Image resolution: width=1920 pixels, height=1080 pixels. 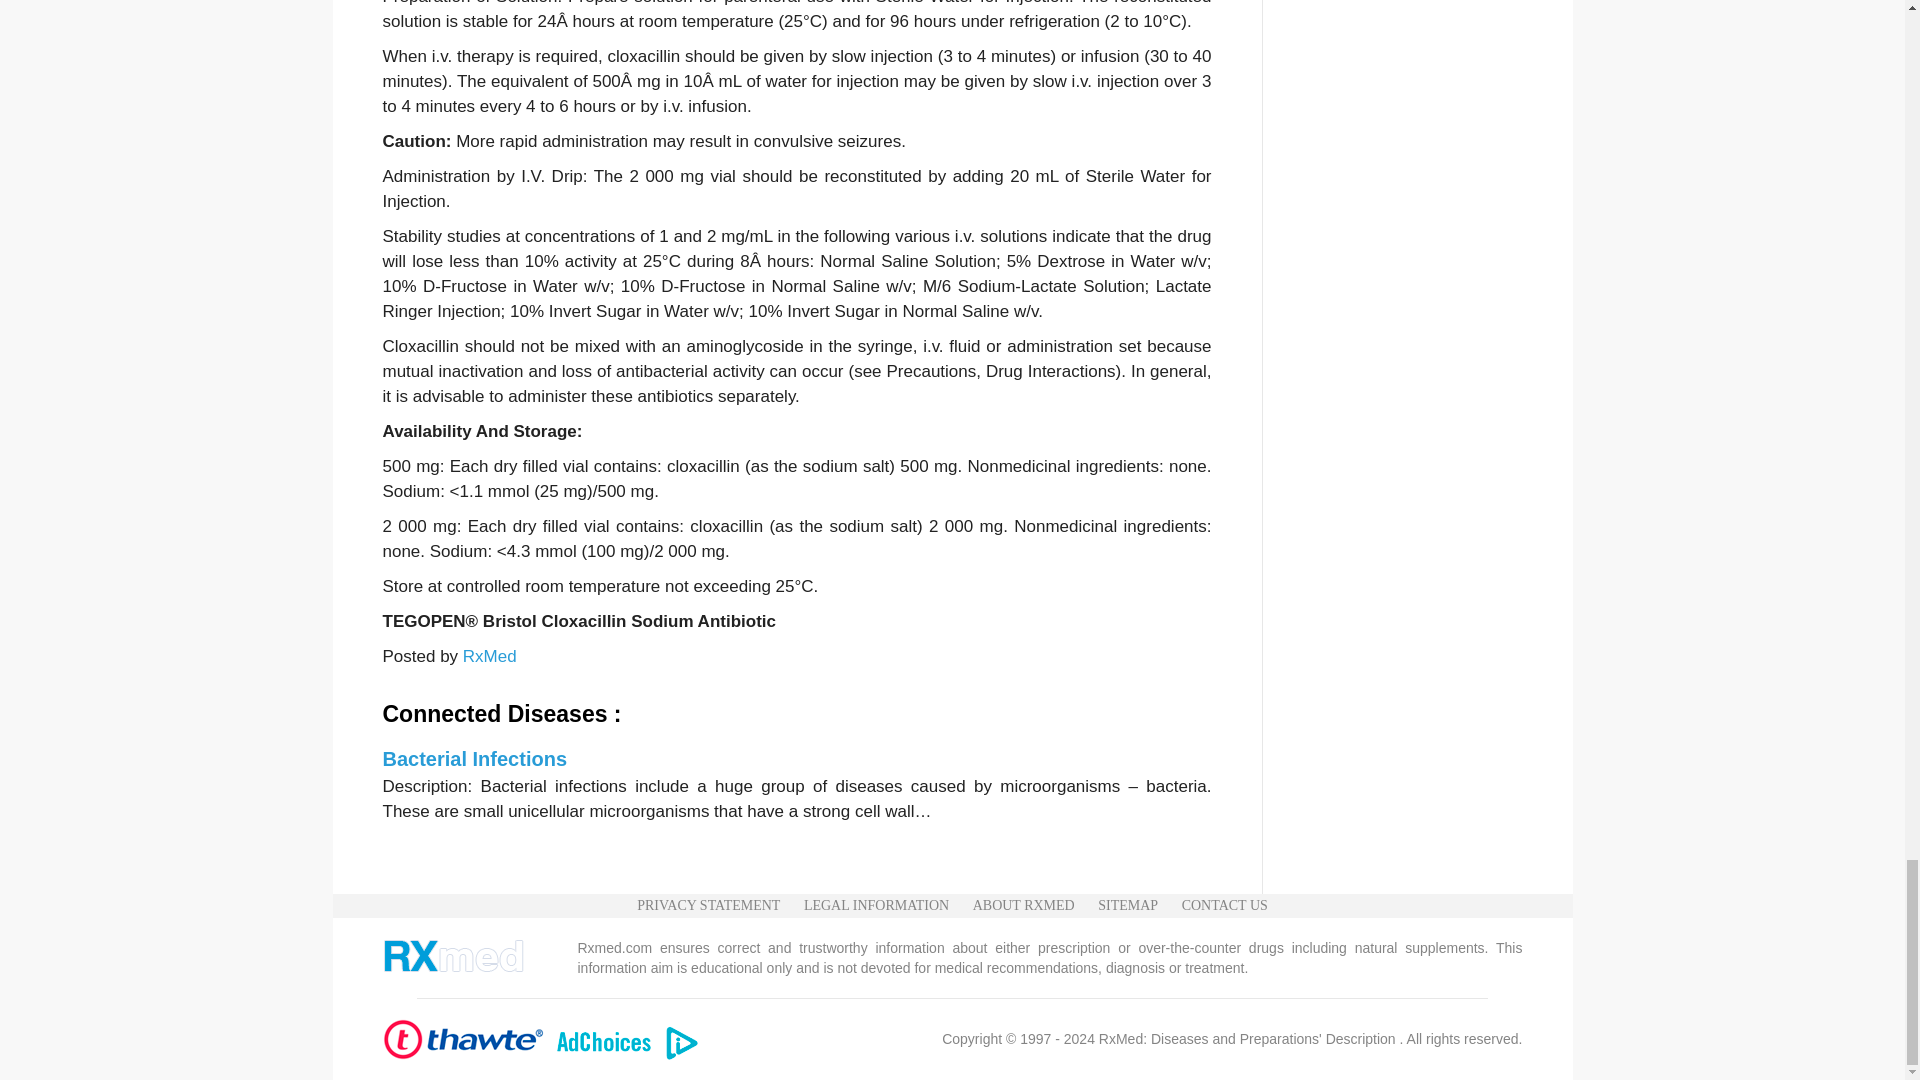 I want to click on Posts by RxMed, so click(x=489, y=656).